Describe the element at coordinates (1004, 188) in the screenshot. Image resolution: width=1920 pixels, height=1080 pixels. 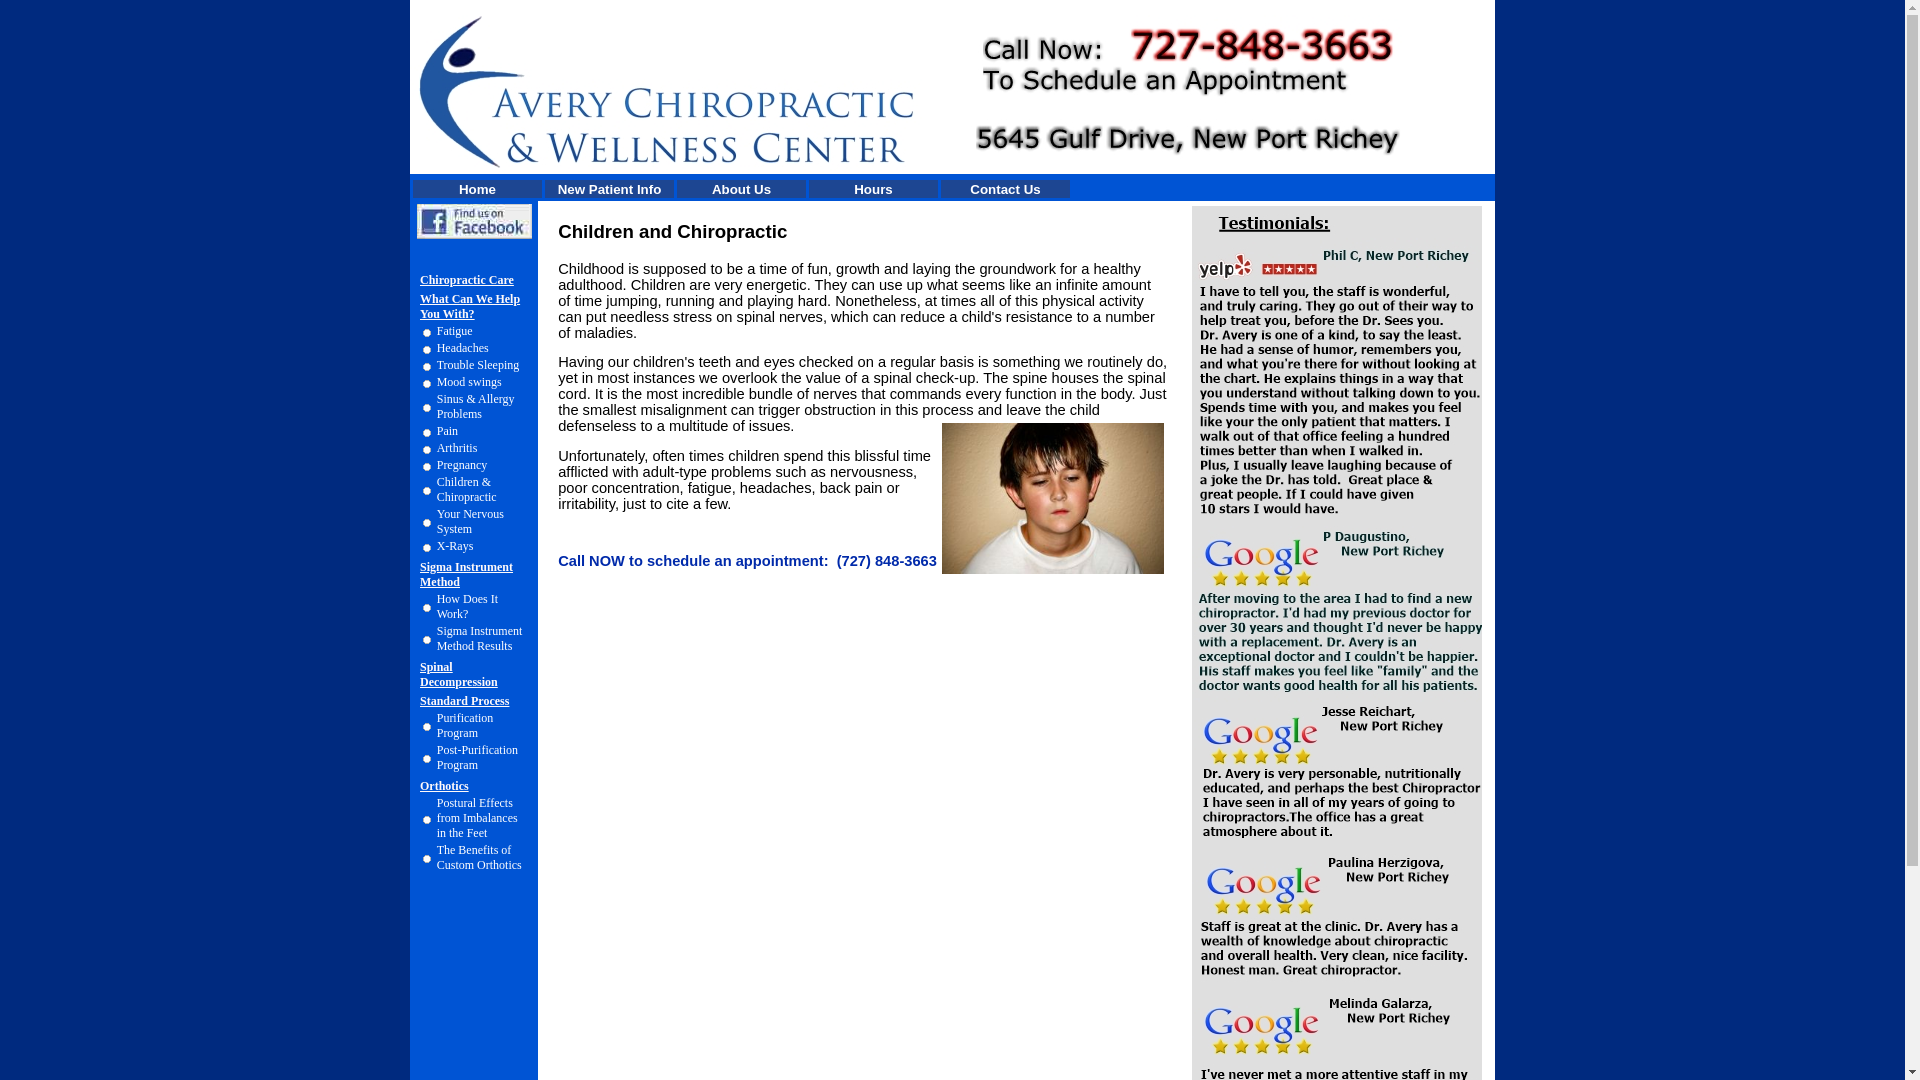
I see `Contact Us` at that location.